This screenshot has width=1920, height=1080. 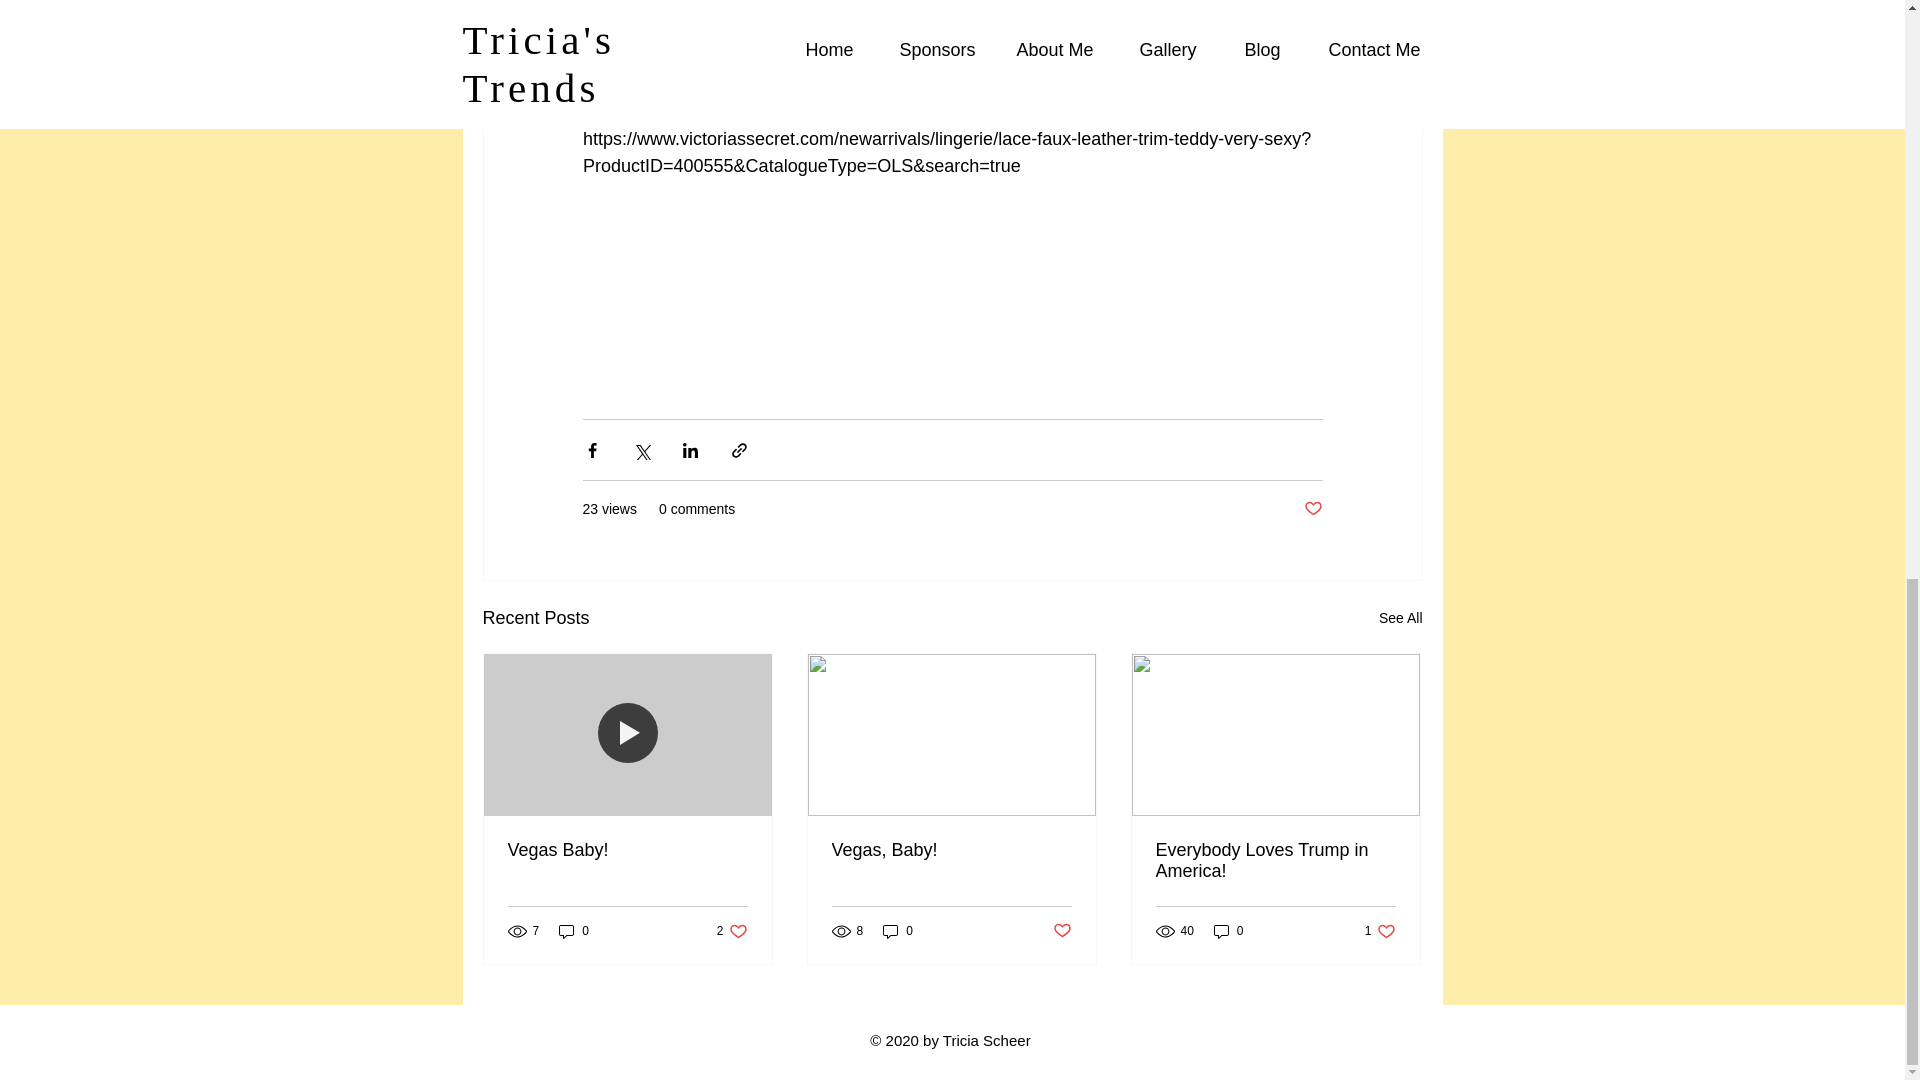 What do you see at coordinates (898, 931) in the screenshot?
I see `0` at bounding box center [898, 931].